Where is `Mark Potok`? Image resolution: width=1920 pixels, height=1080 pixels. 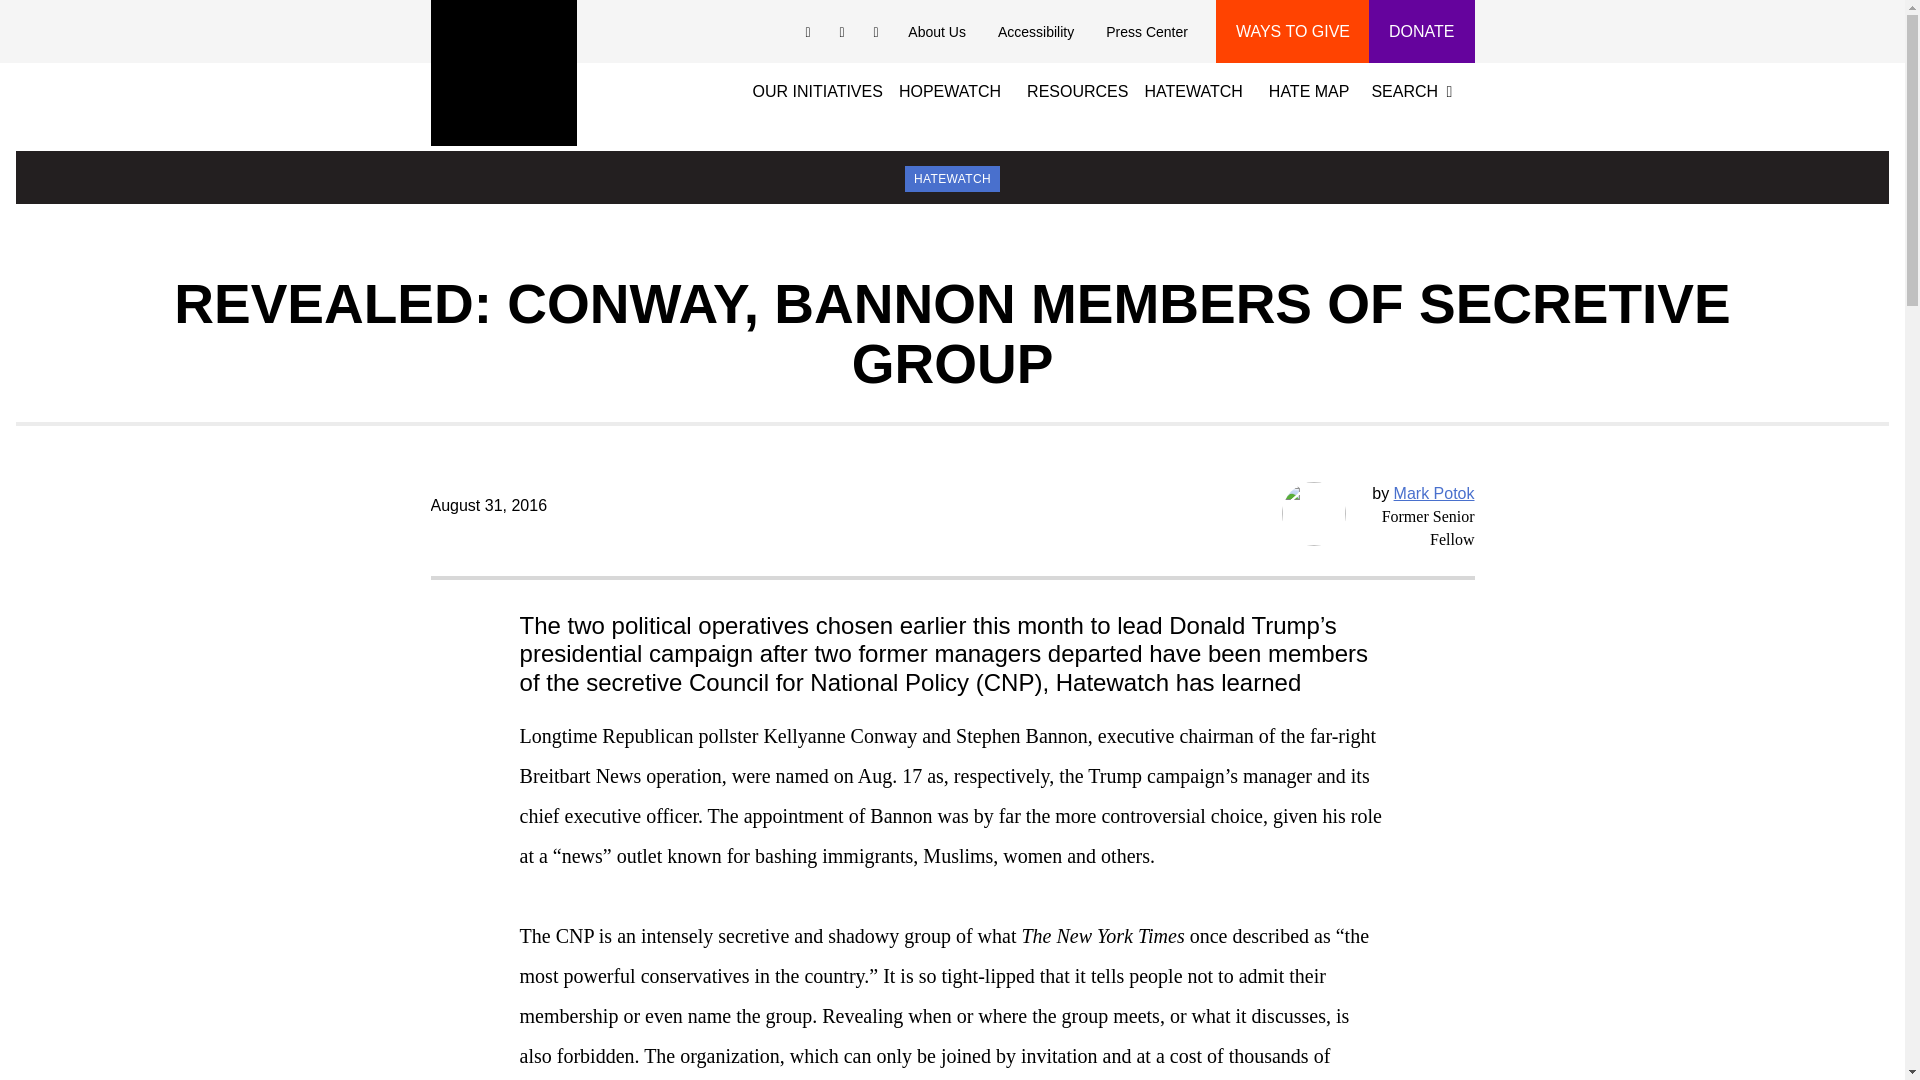
Mark Potok is located at coordinates (1434, 493).